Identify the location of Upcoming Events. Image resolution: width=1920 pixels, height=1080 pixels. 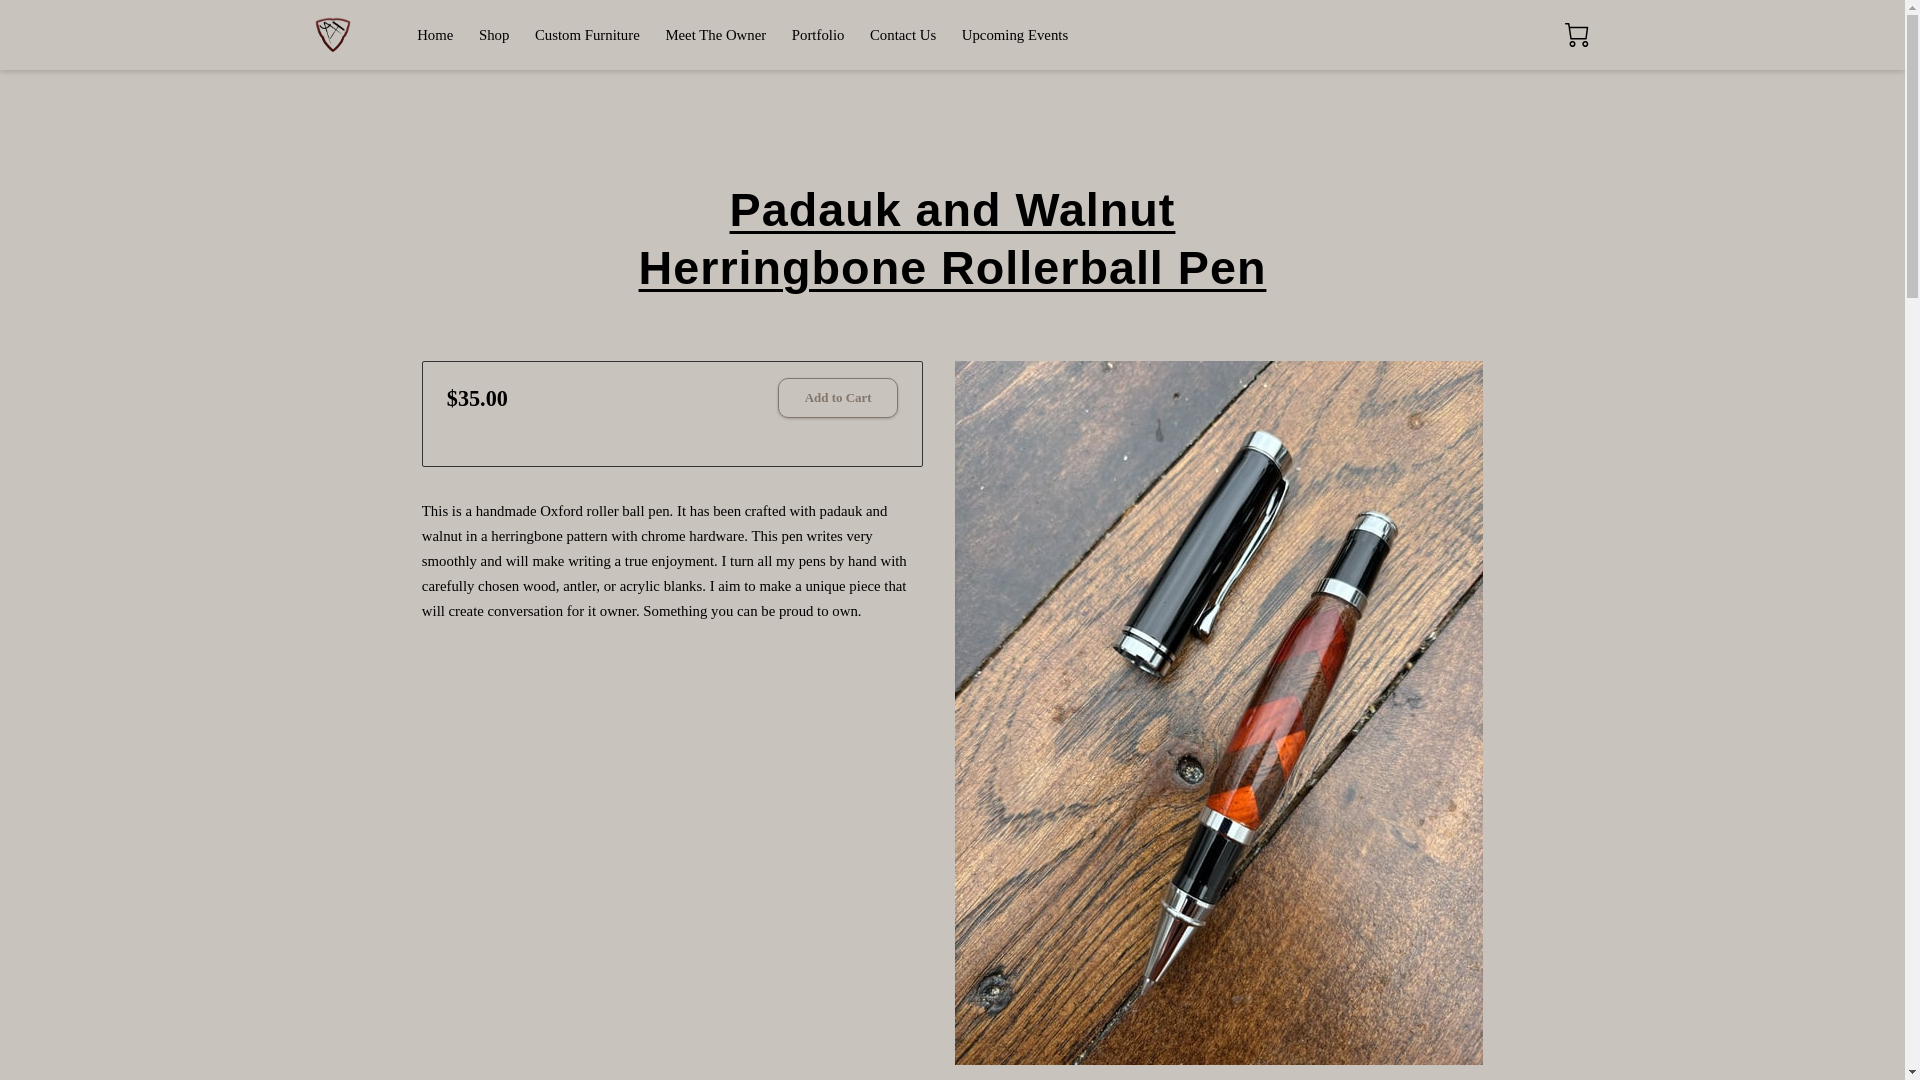
(1014, 35).